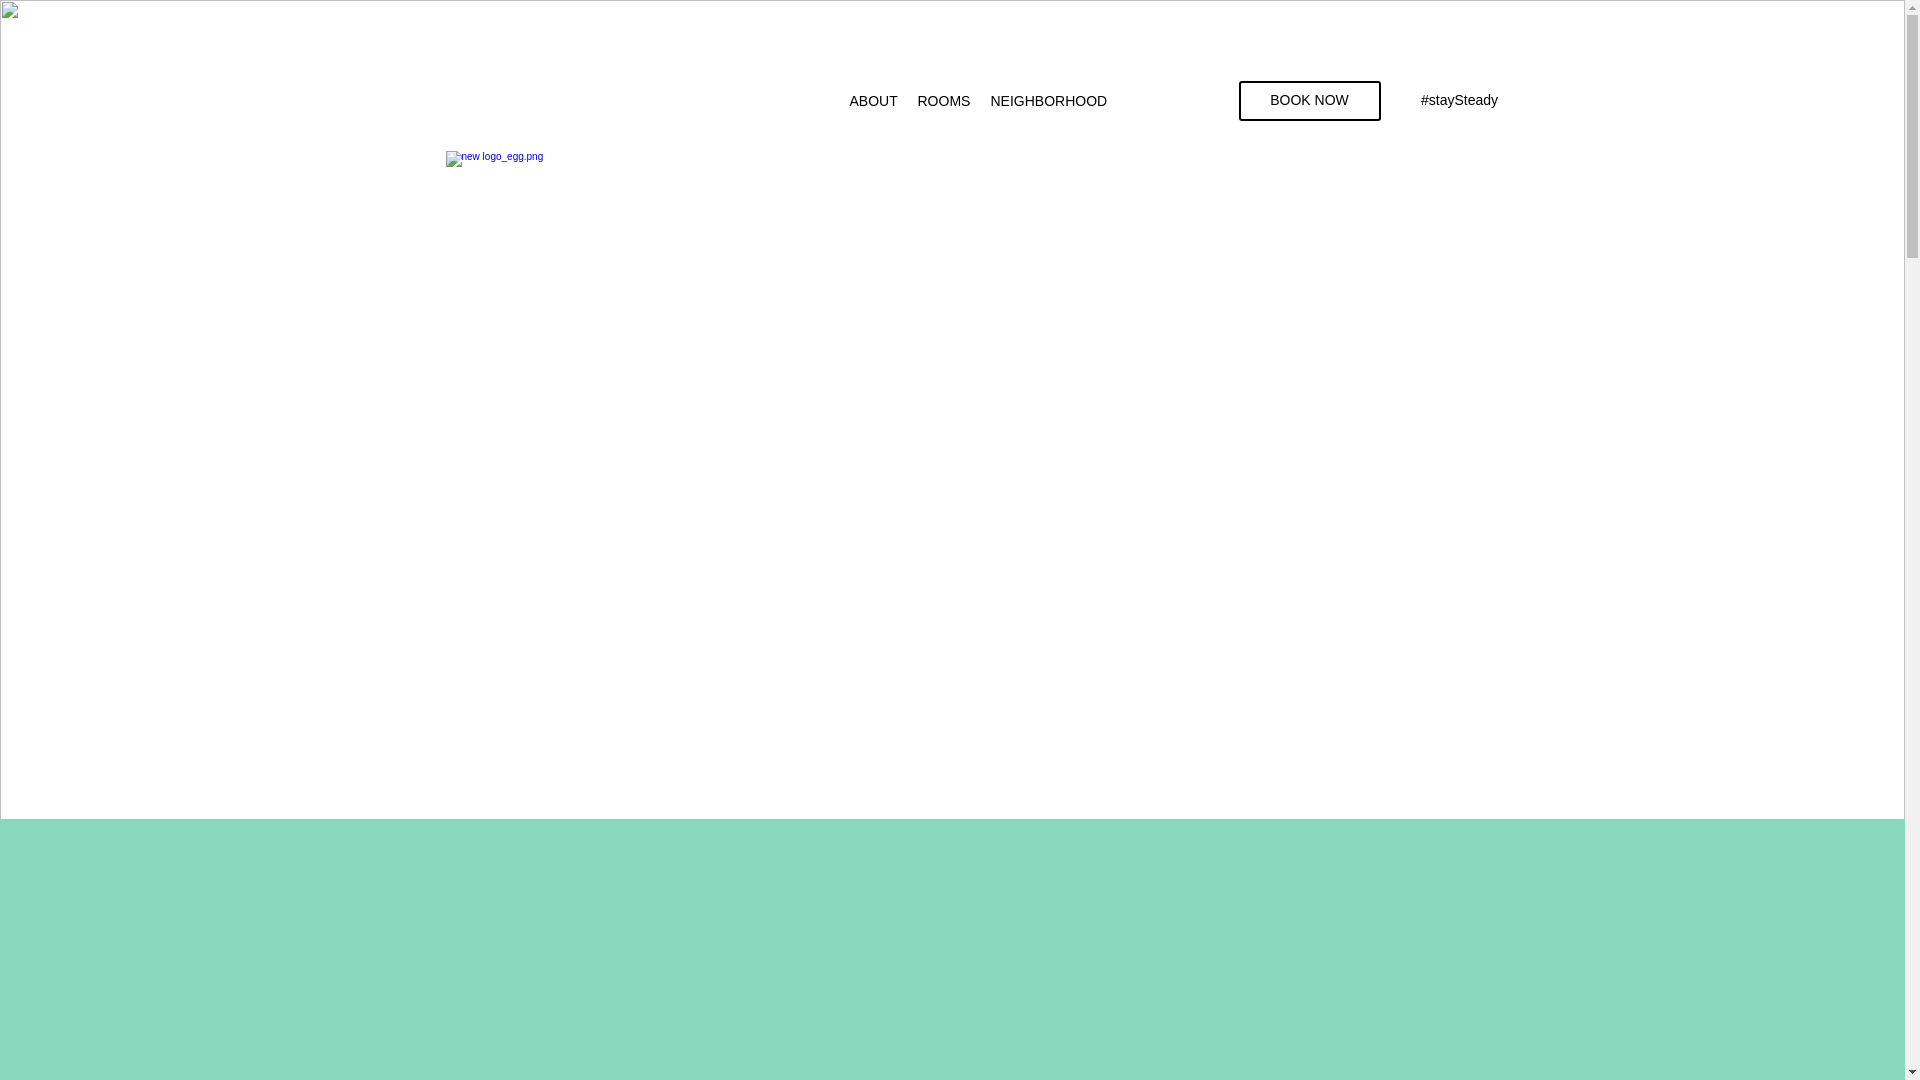 The height and width of the screenshot is (1080, 1920). Describe the element at coordinates (874, 100) in the screenshot. I see `ABOUT` at that location.